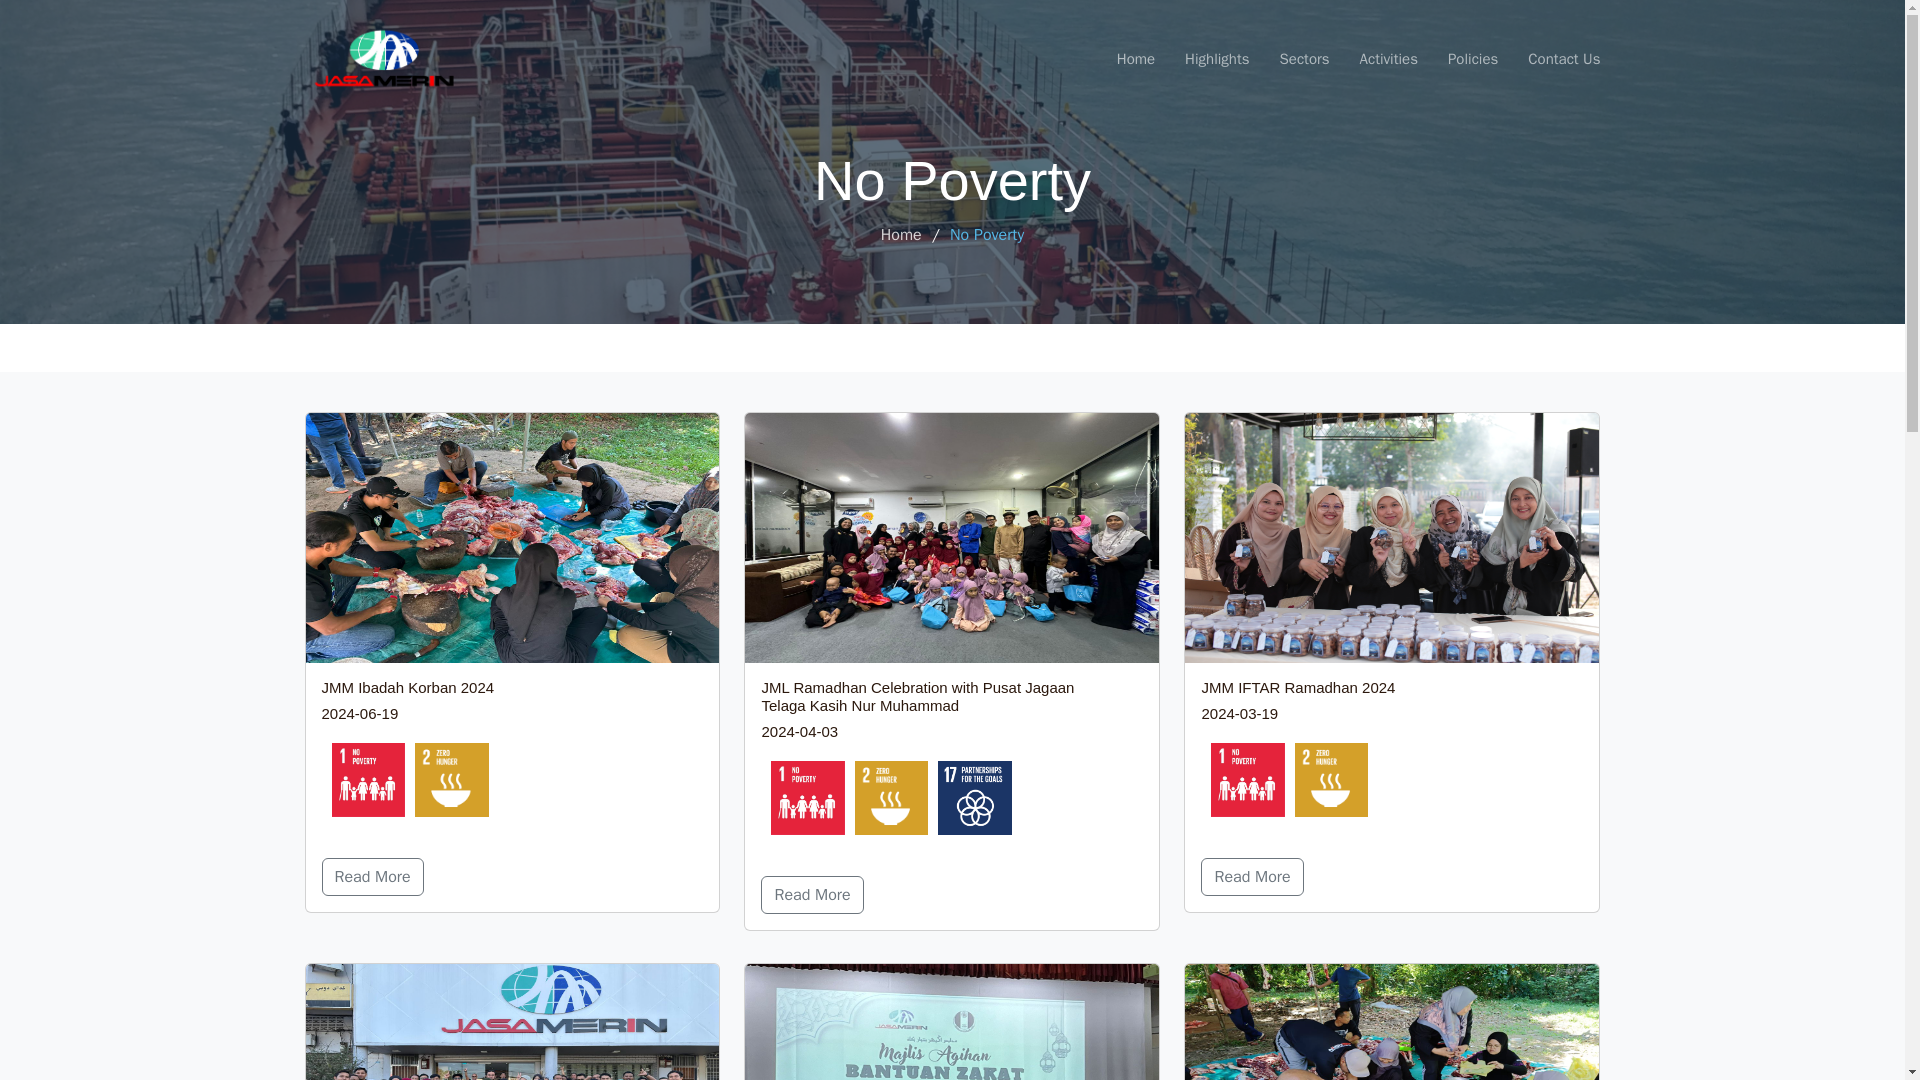  What do you see at coordinates (1202, 60) in the screenshot?
I see `Highlights` at bounding box center [1202, 60].